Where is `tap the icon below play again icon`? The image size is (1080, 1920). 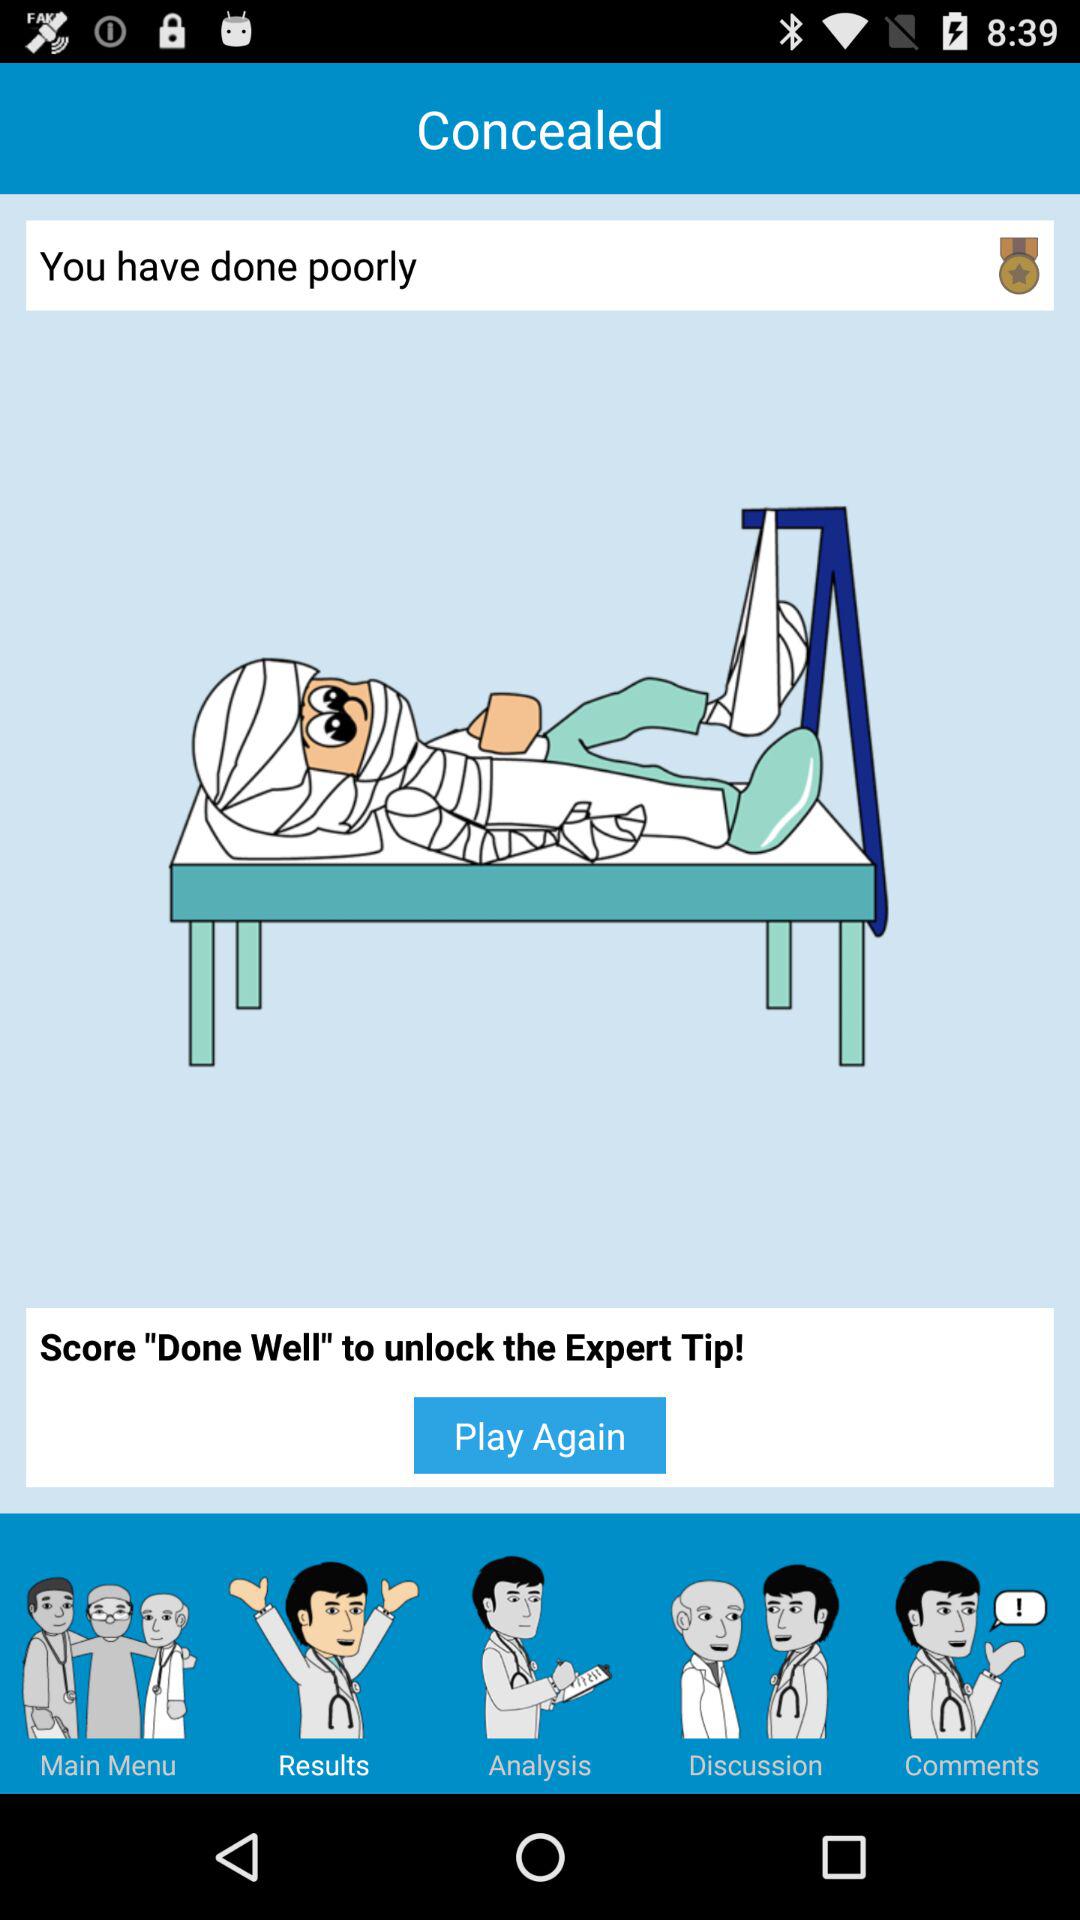
tap the icon below play again icon is located at coordinates (756, 1653).